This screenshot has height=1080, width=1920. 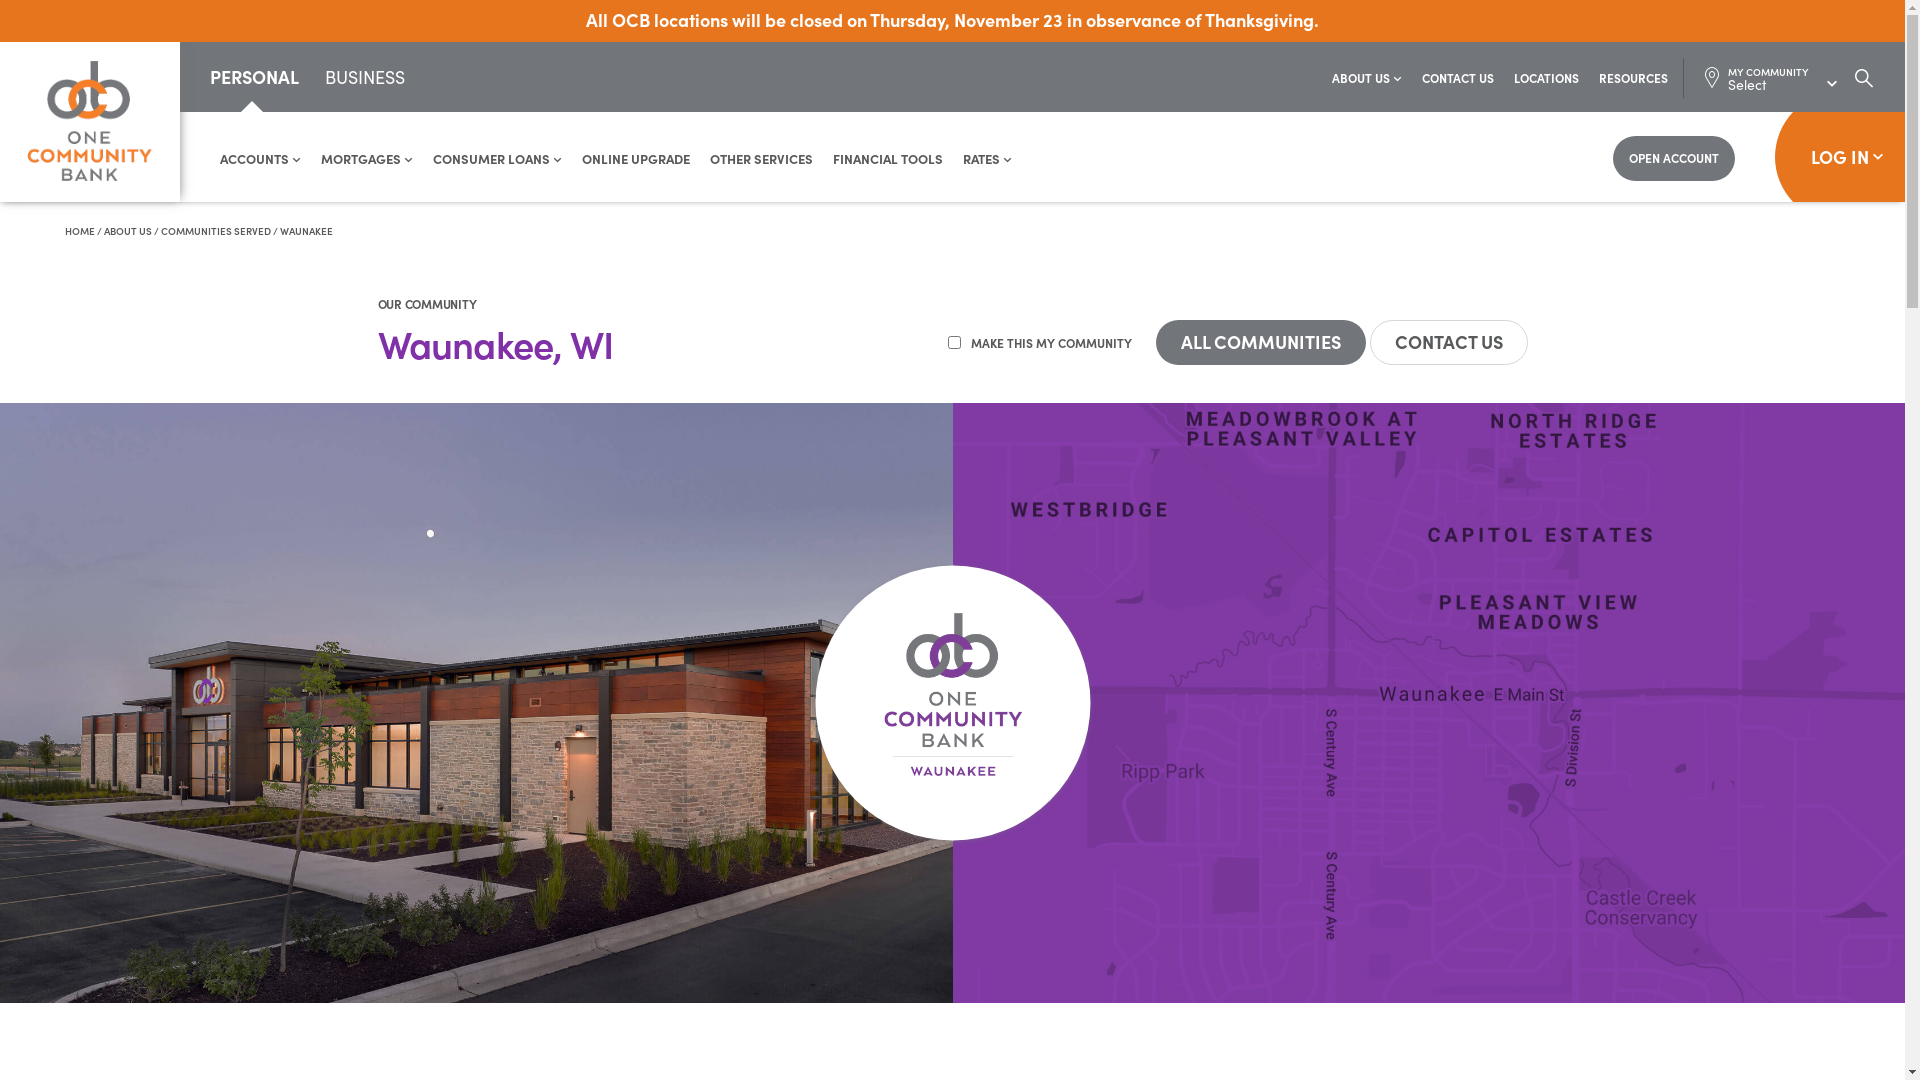 What do you see at coordinates (80, 231) in the screenshot?
I see `HOME` at bounding box center [80, 231].